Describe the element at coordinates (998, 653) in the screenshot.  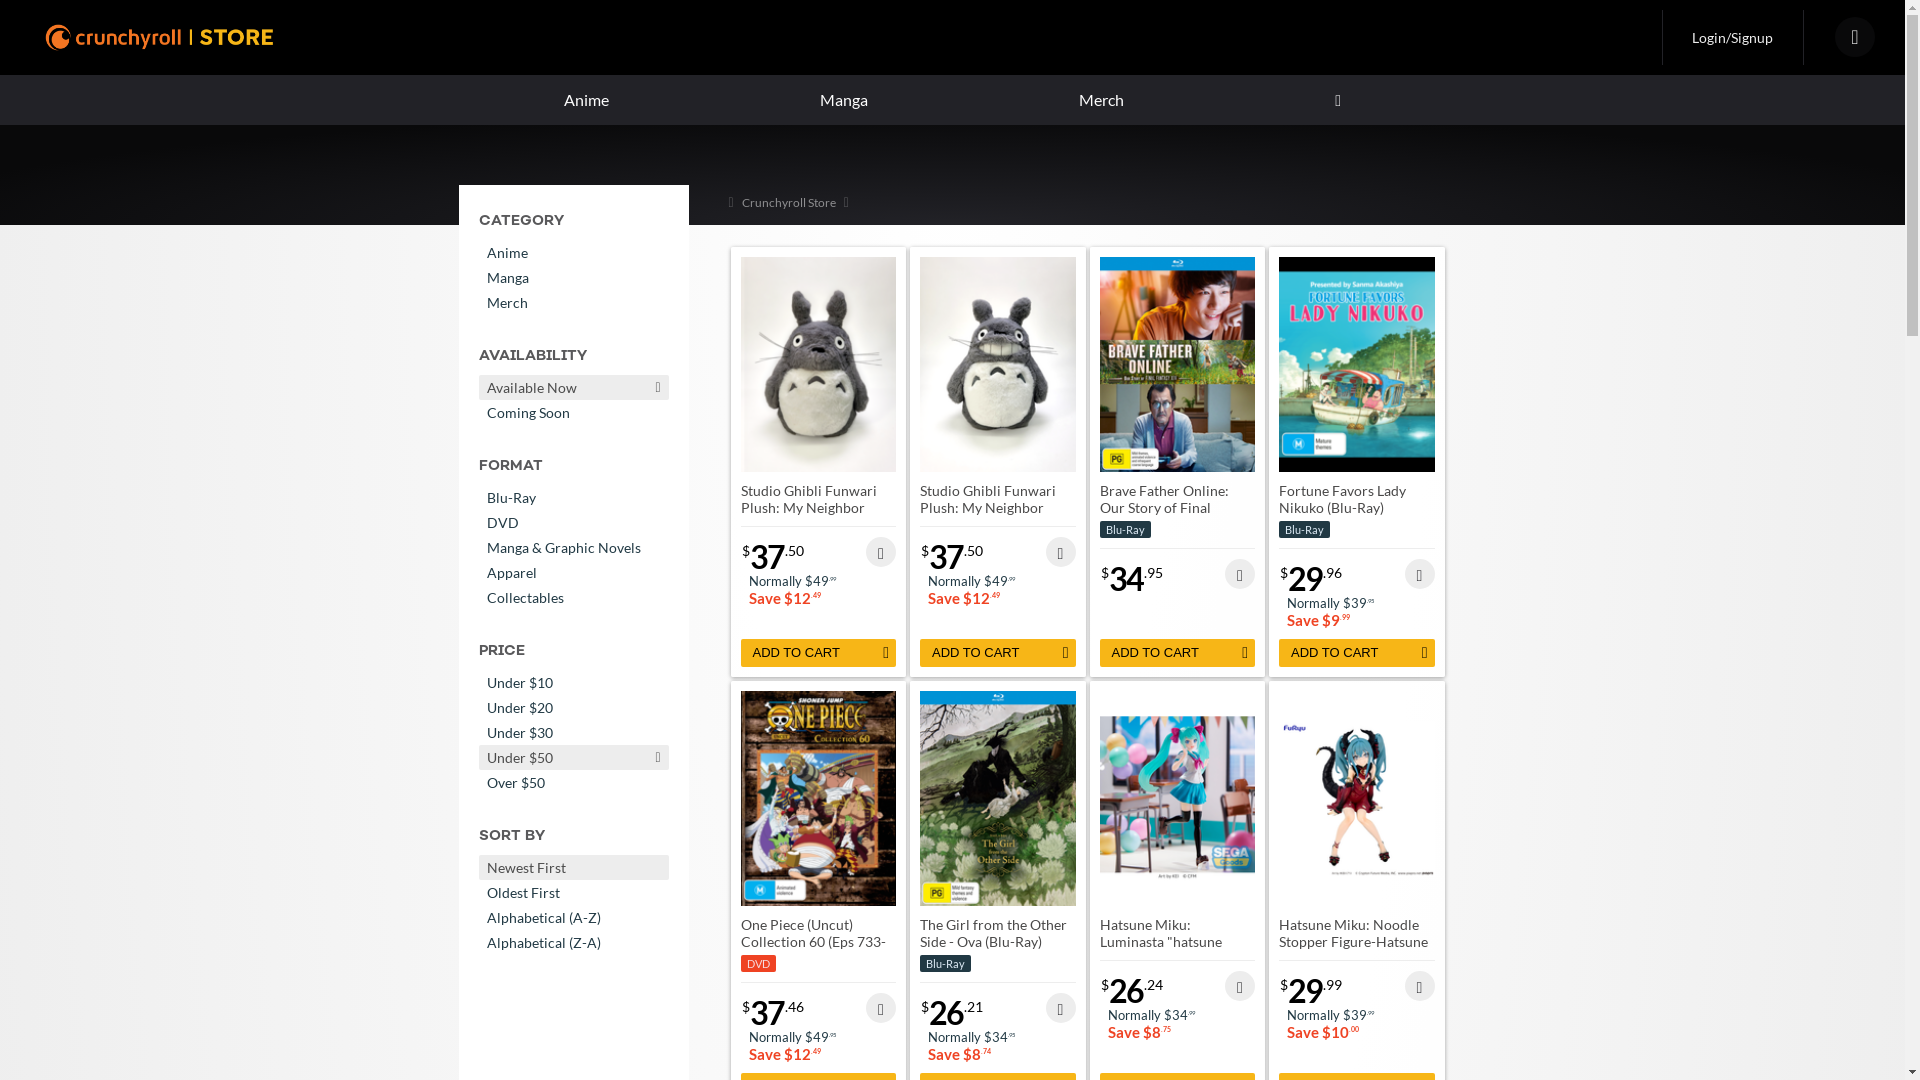
I see `ADD TO CART` at that location.